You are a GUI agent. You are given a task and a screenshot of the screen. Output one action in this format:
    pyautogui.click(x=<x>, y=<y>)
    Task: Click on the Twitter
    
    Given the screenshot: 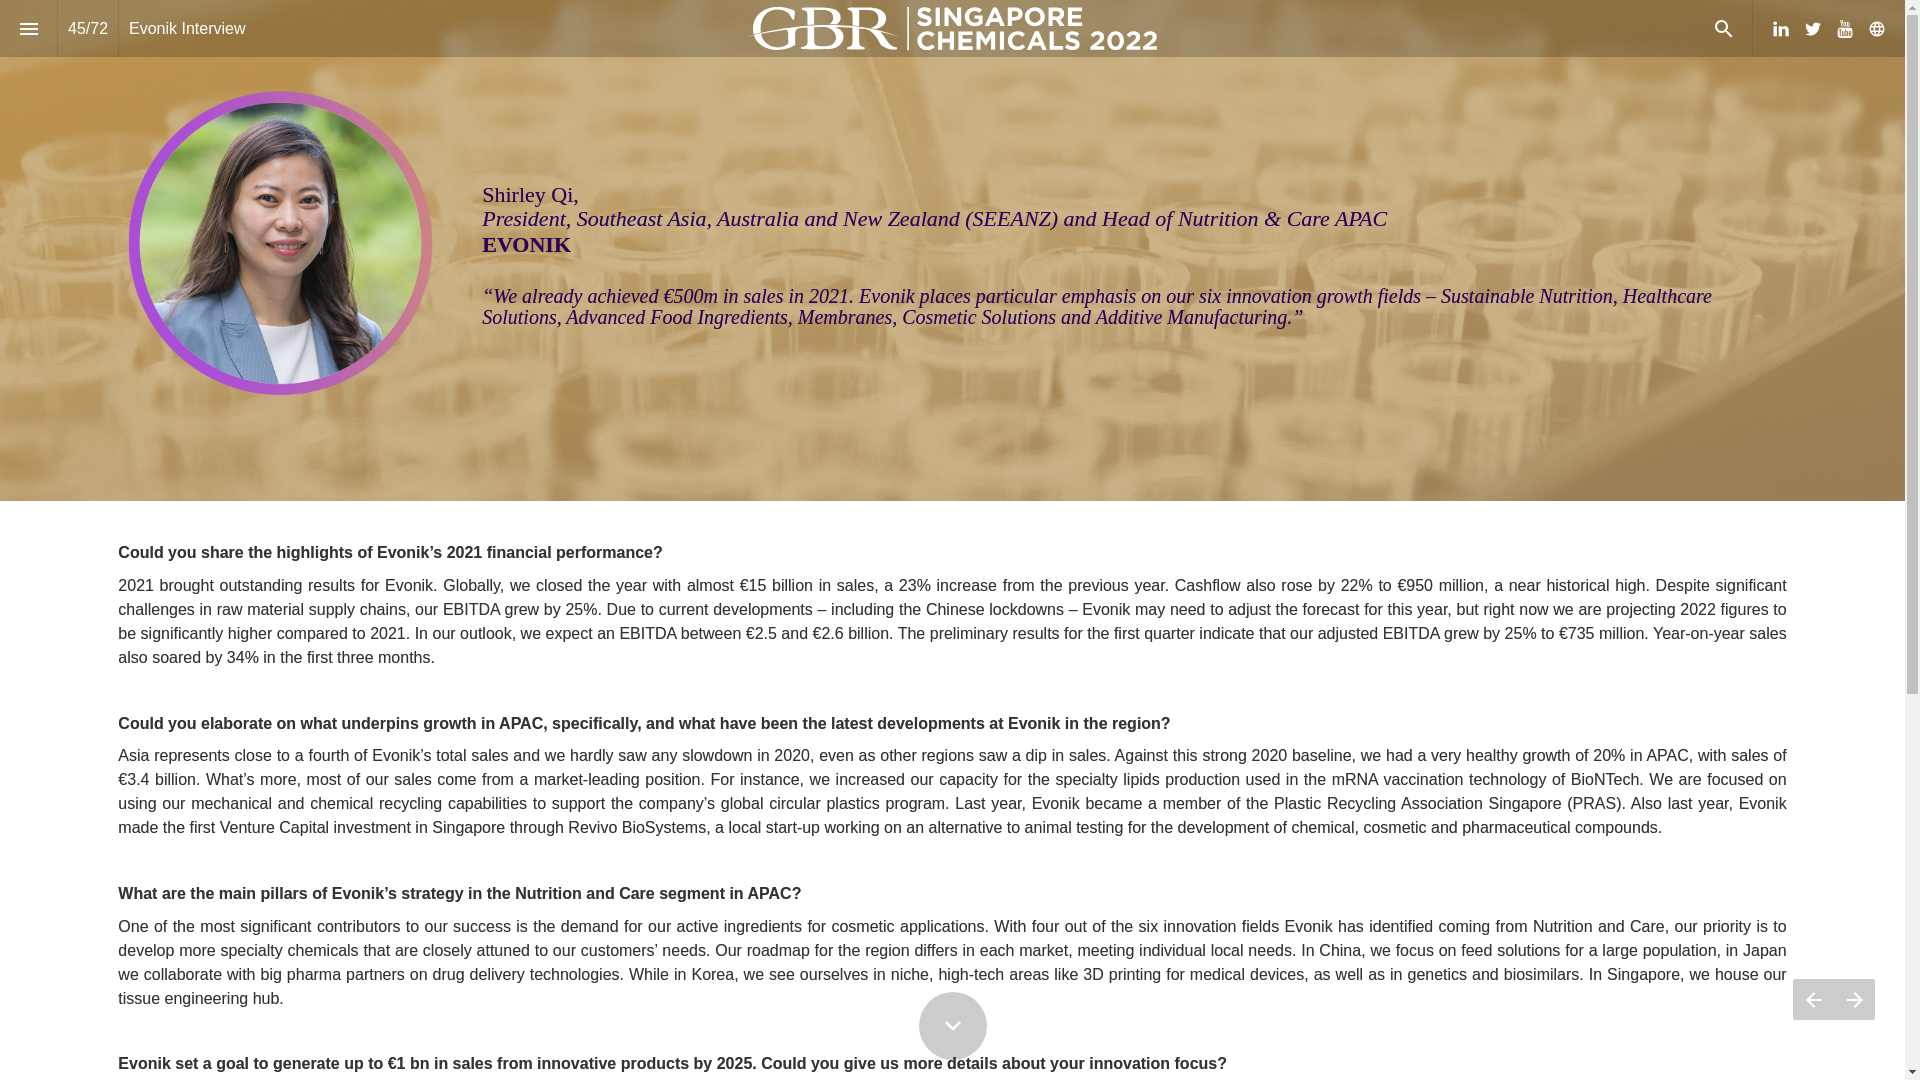 What is the action you would take?
    pyautogui.click(x=1813, y=28)
    